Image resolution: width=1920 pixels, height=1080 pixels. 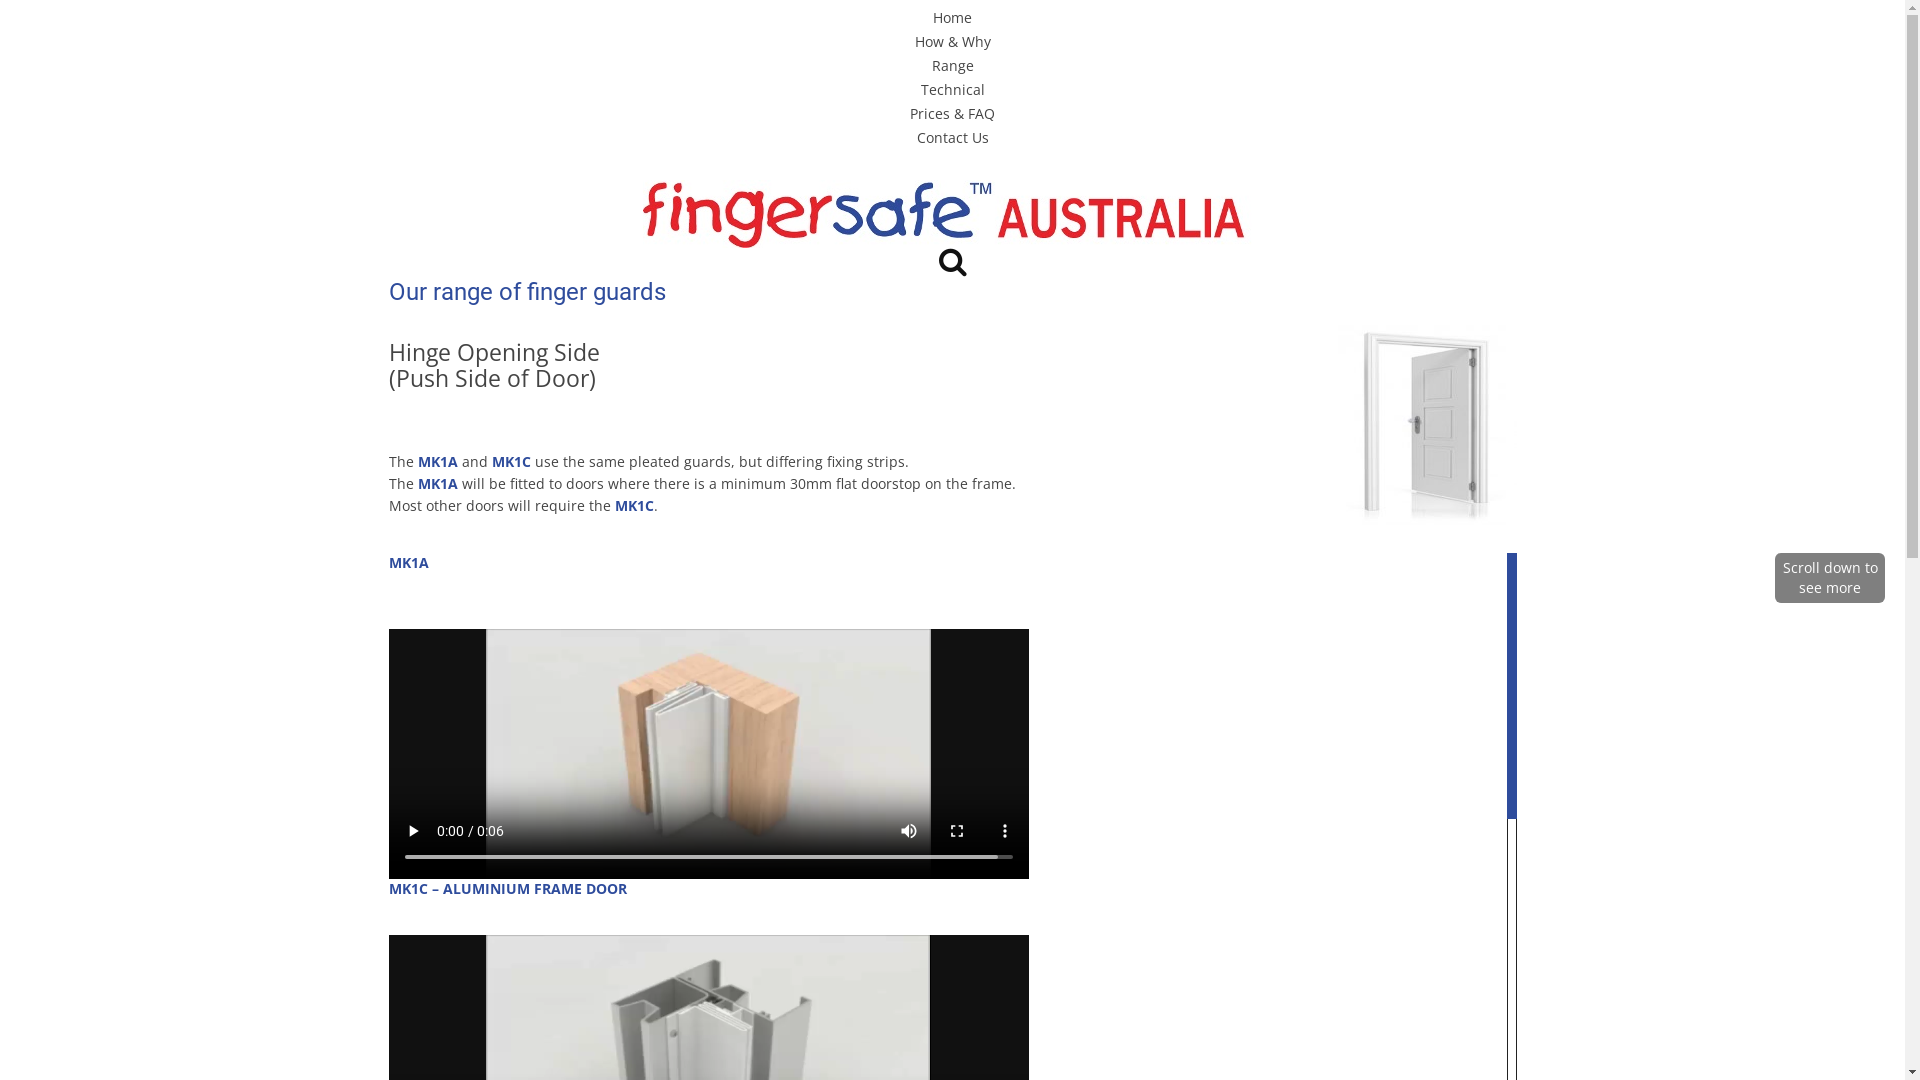 I want to click on Home, so click(x=952, y=18).